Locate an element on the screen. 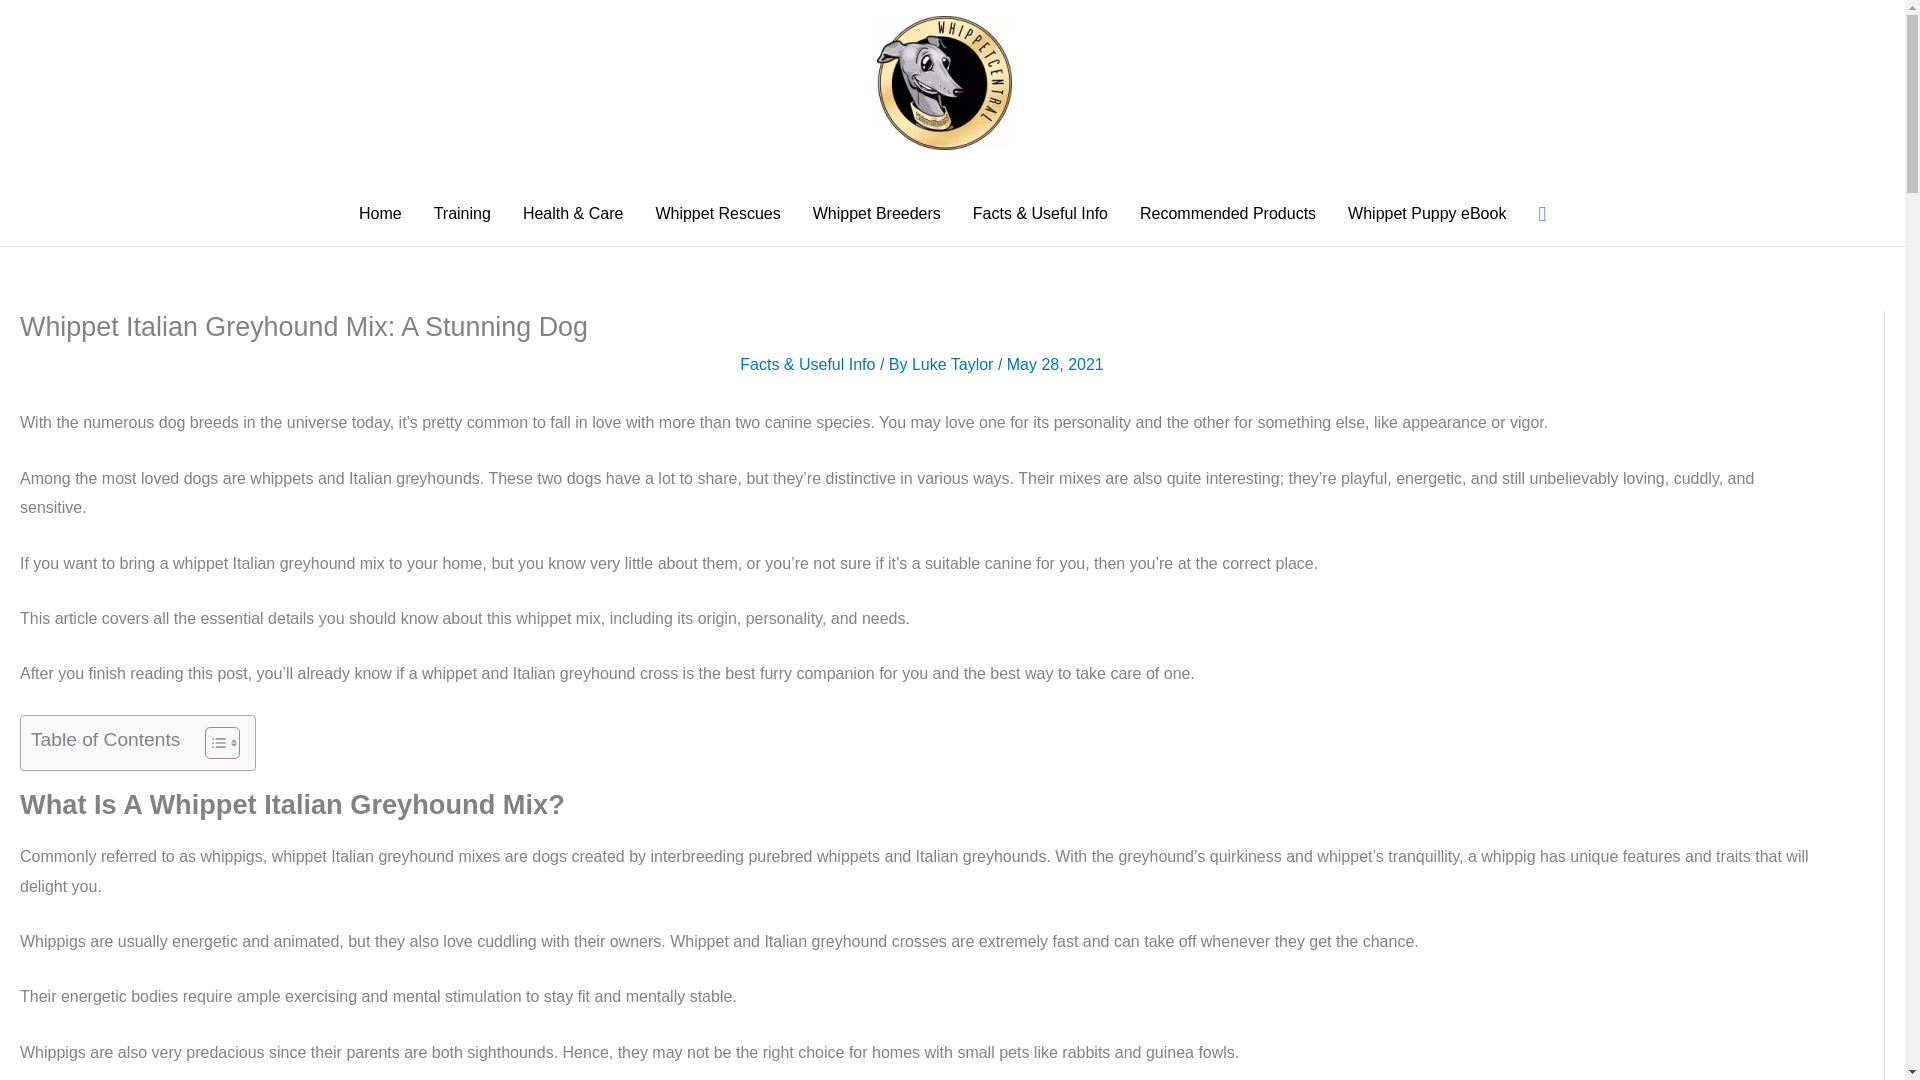 This screenshot has height=1080, width=1920. Recommended Products is located at coordinates (1228, 214).